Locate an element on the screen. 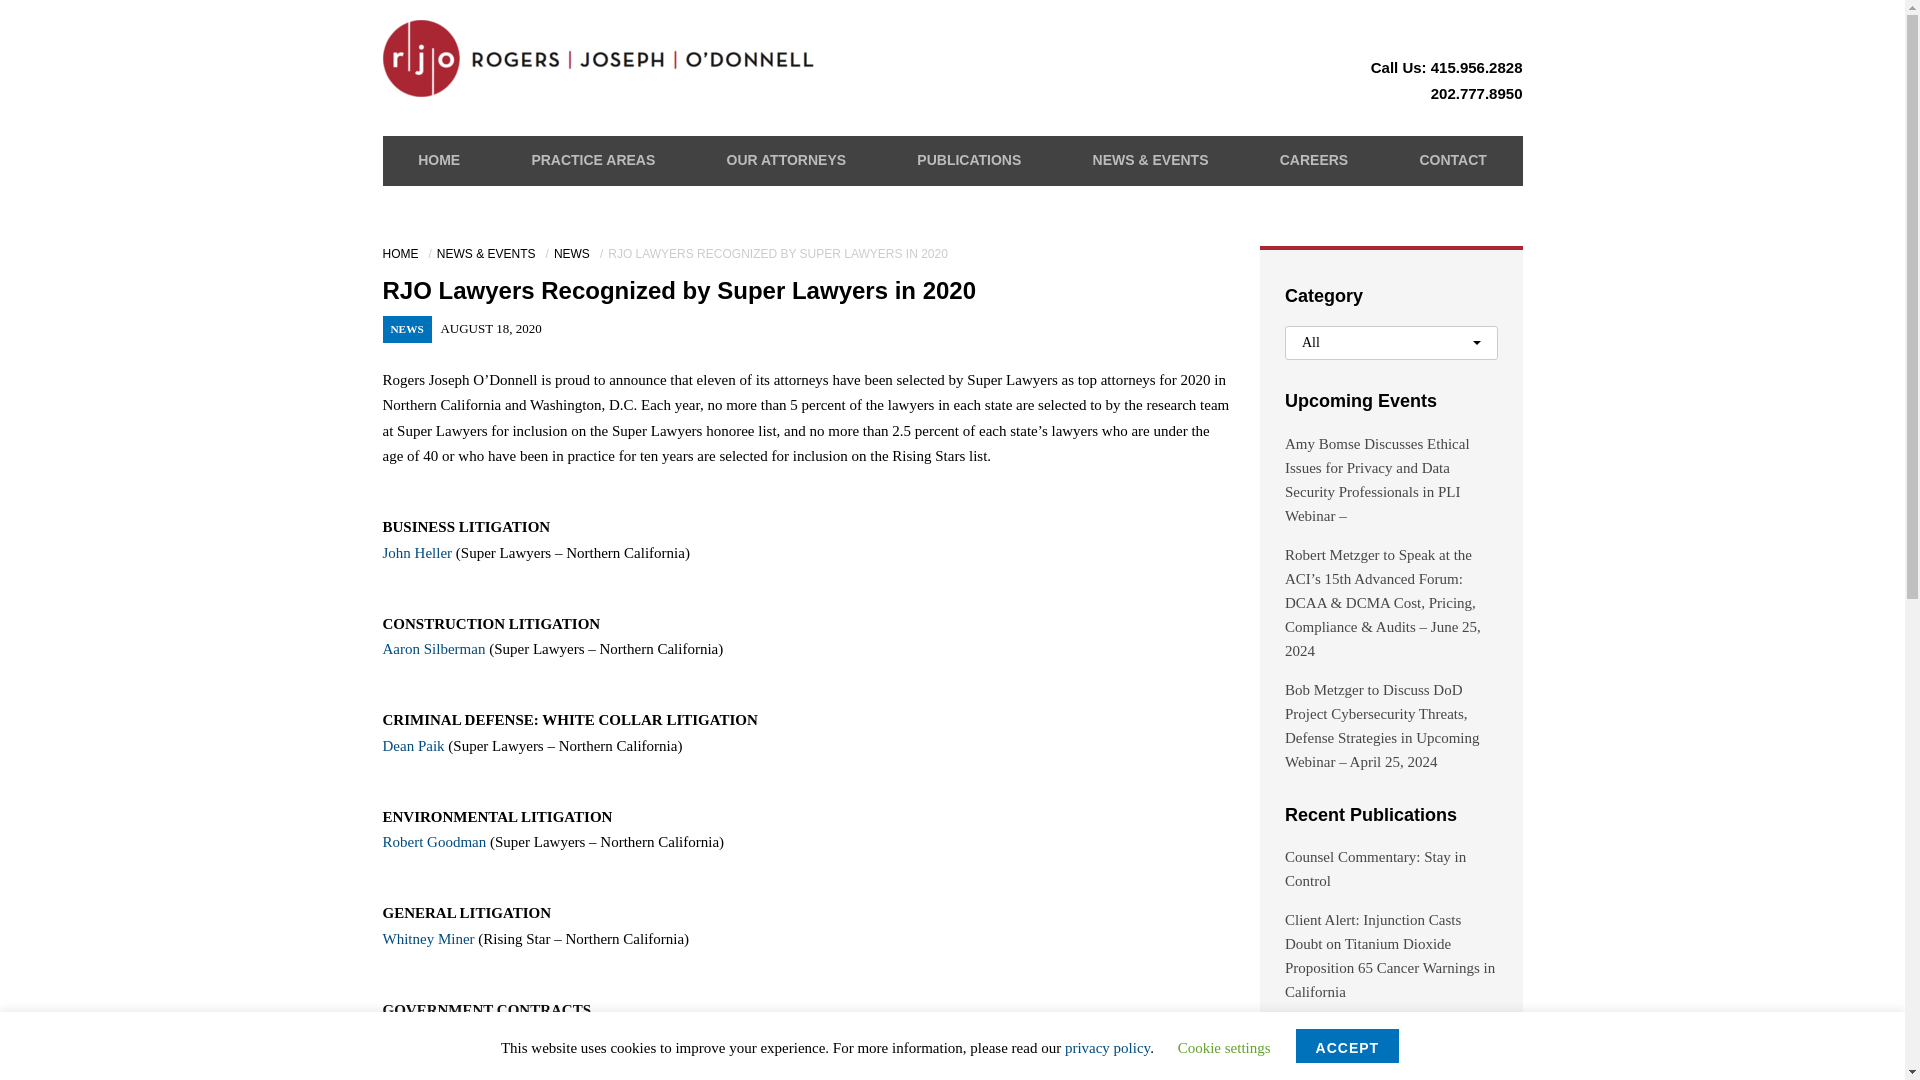 This screenshot has height=1080, width=1920. John Heller is located at coordinates (416, 552).